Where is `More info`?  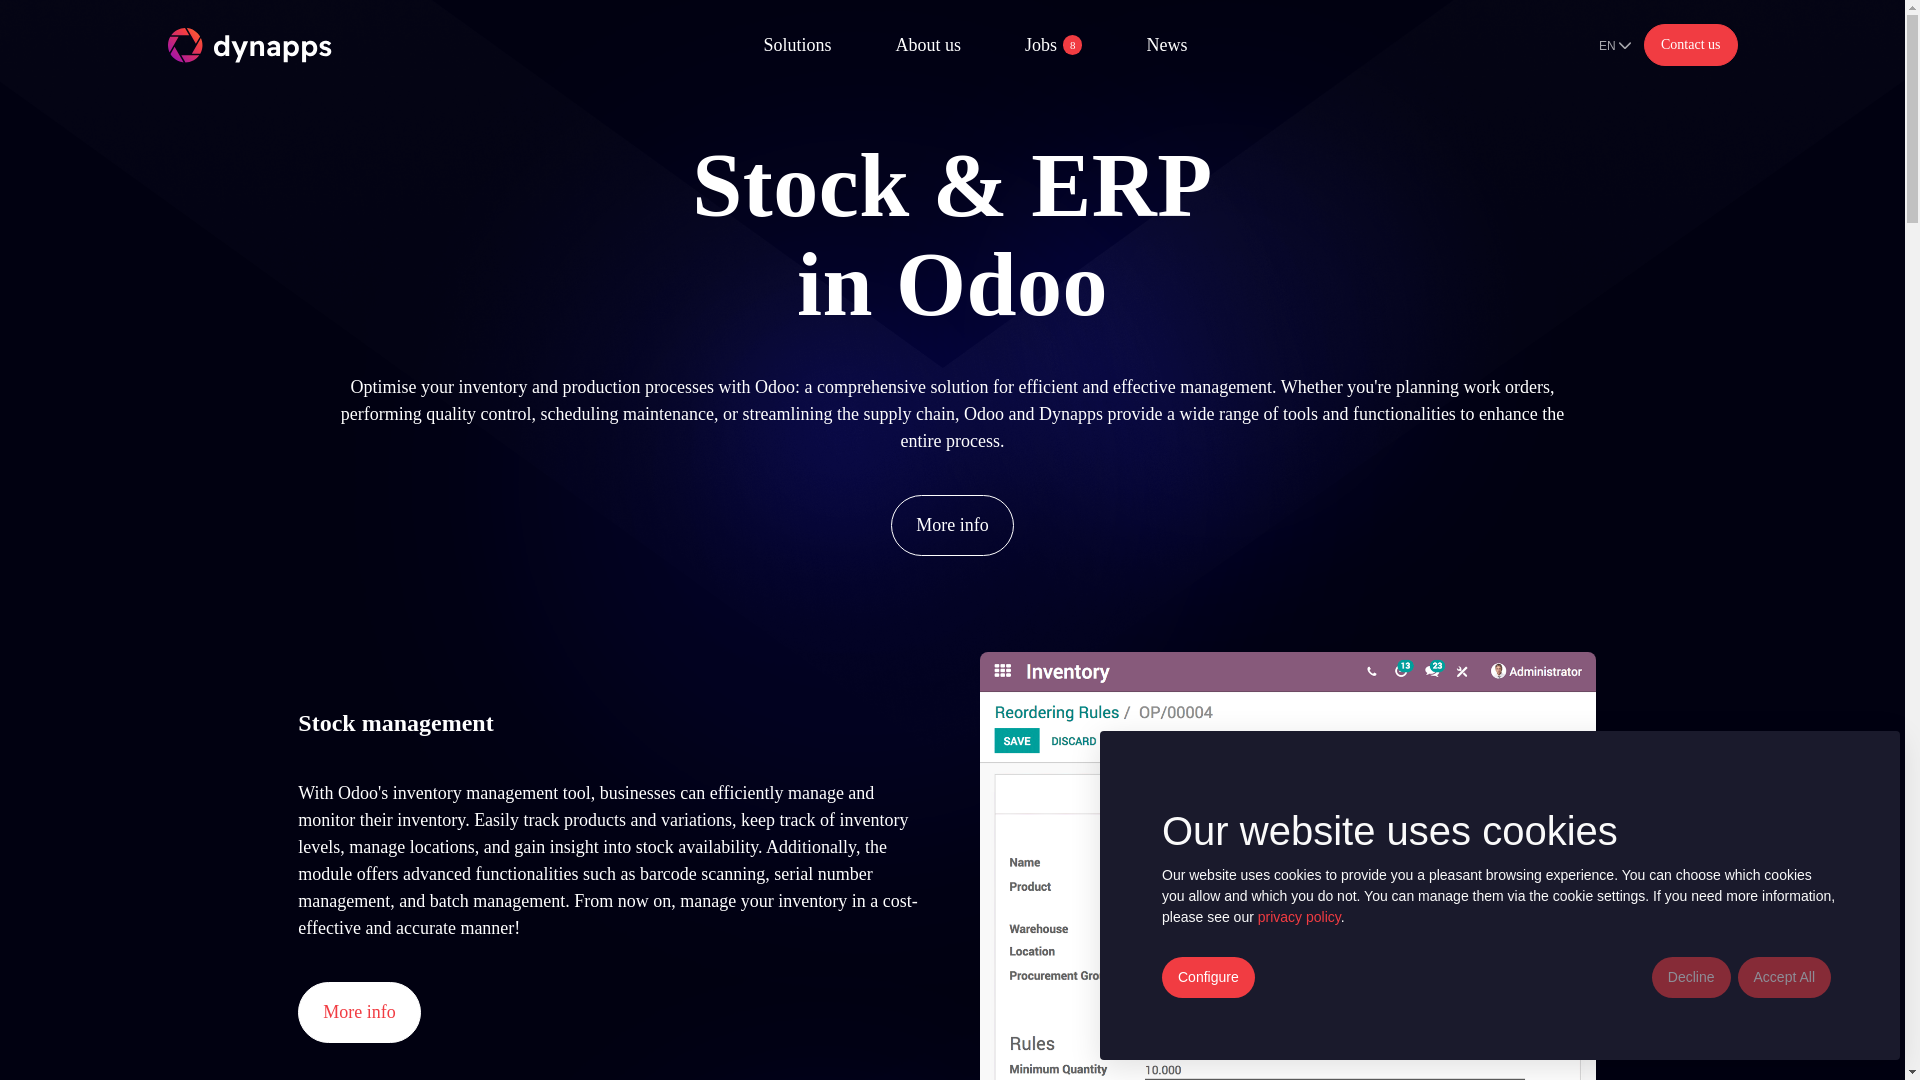 More info is located at coordinates (1690, 44).